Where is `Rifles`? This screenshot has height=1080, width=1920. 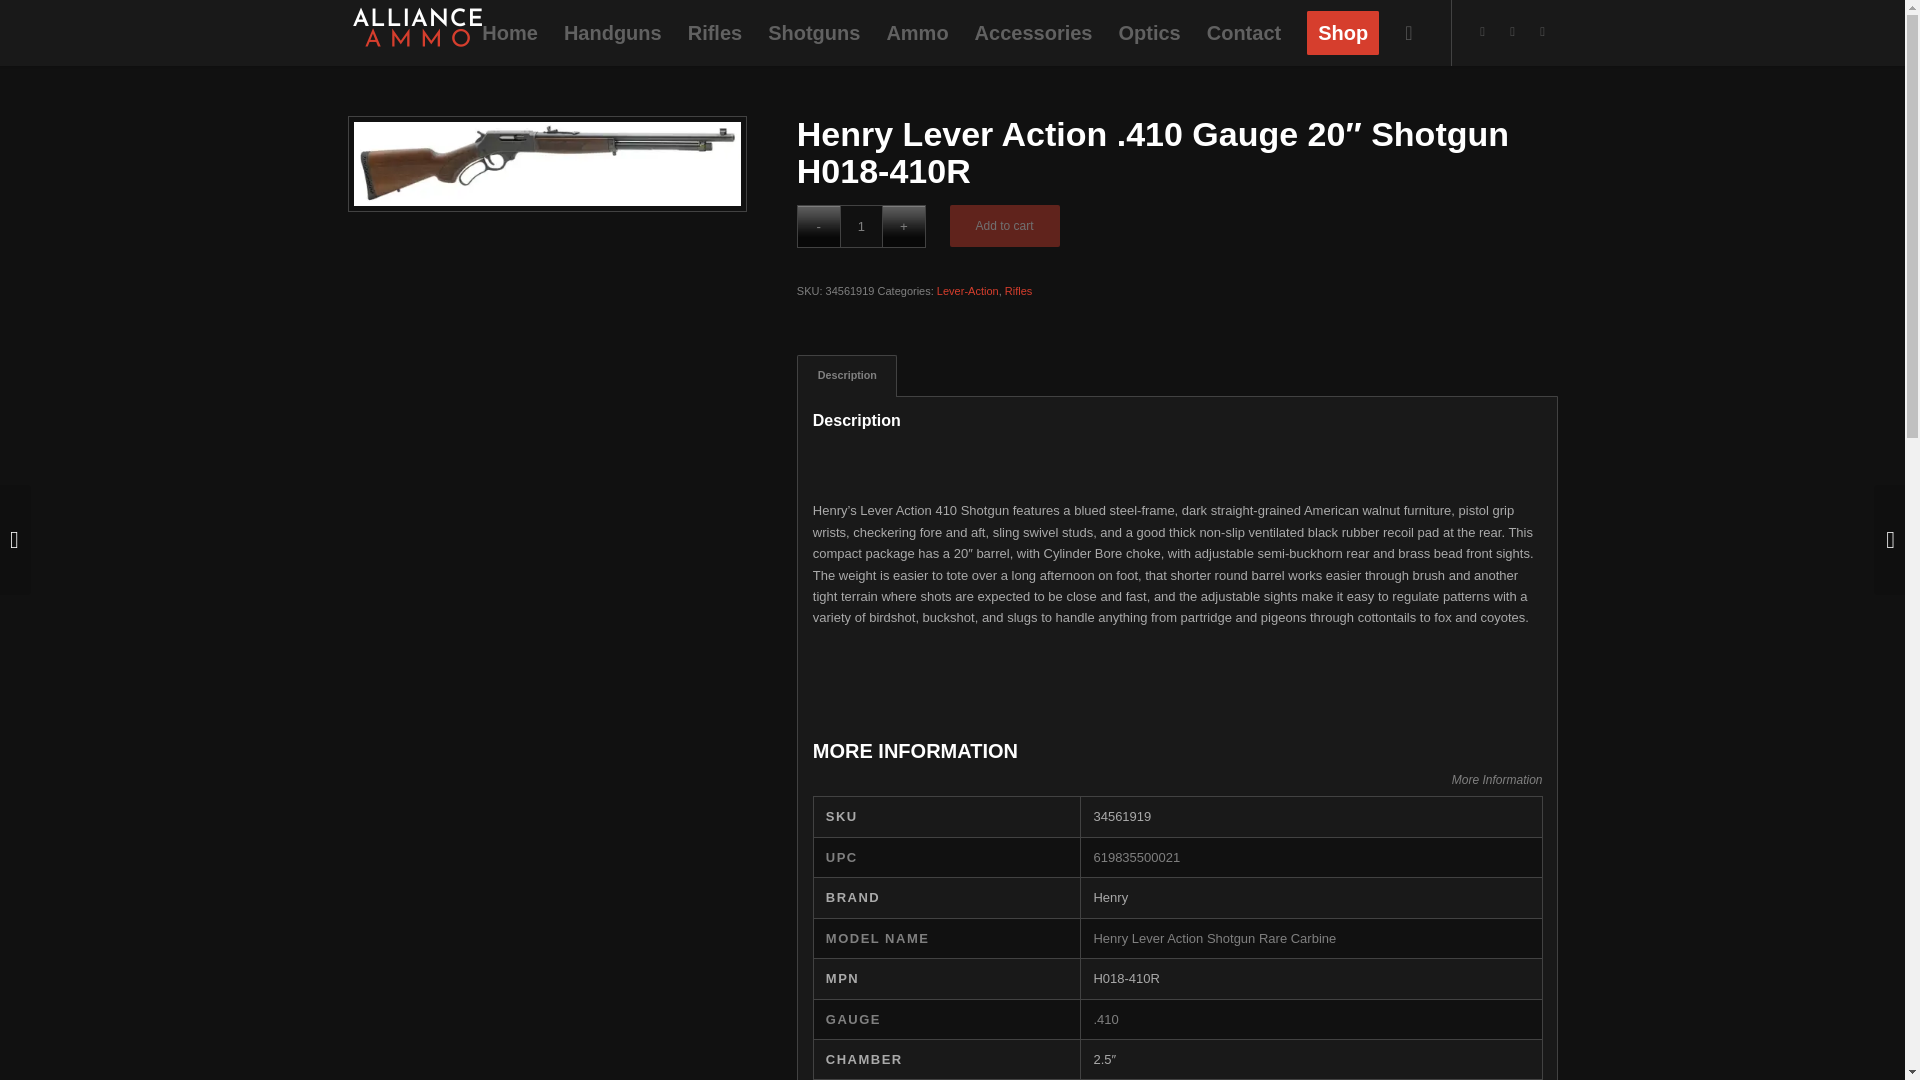
Rifles is located at coordinates (714, 32).